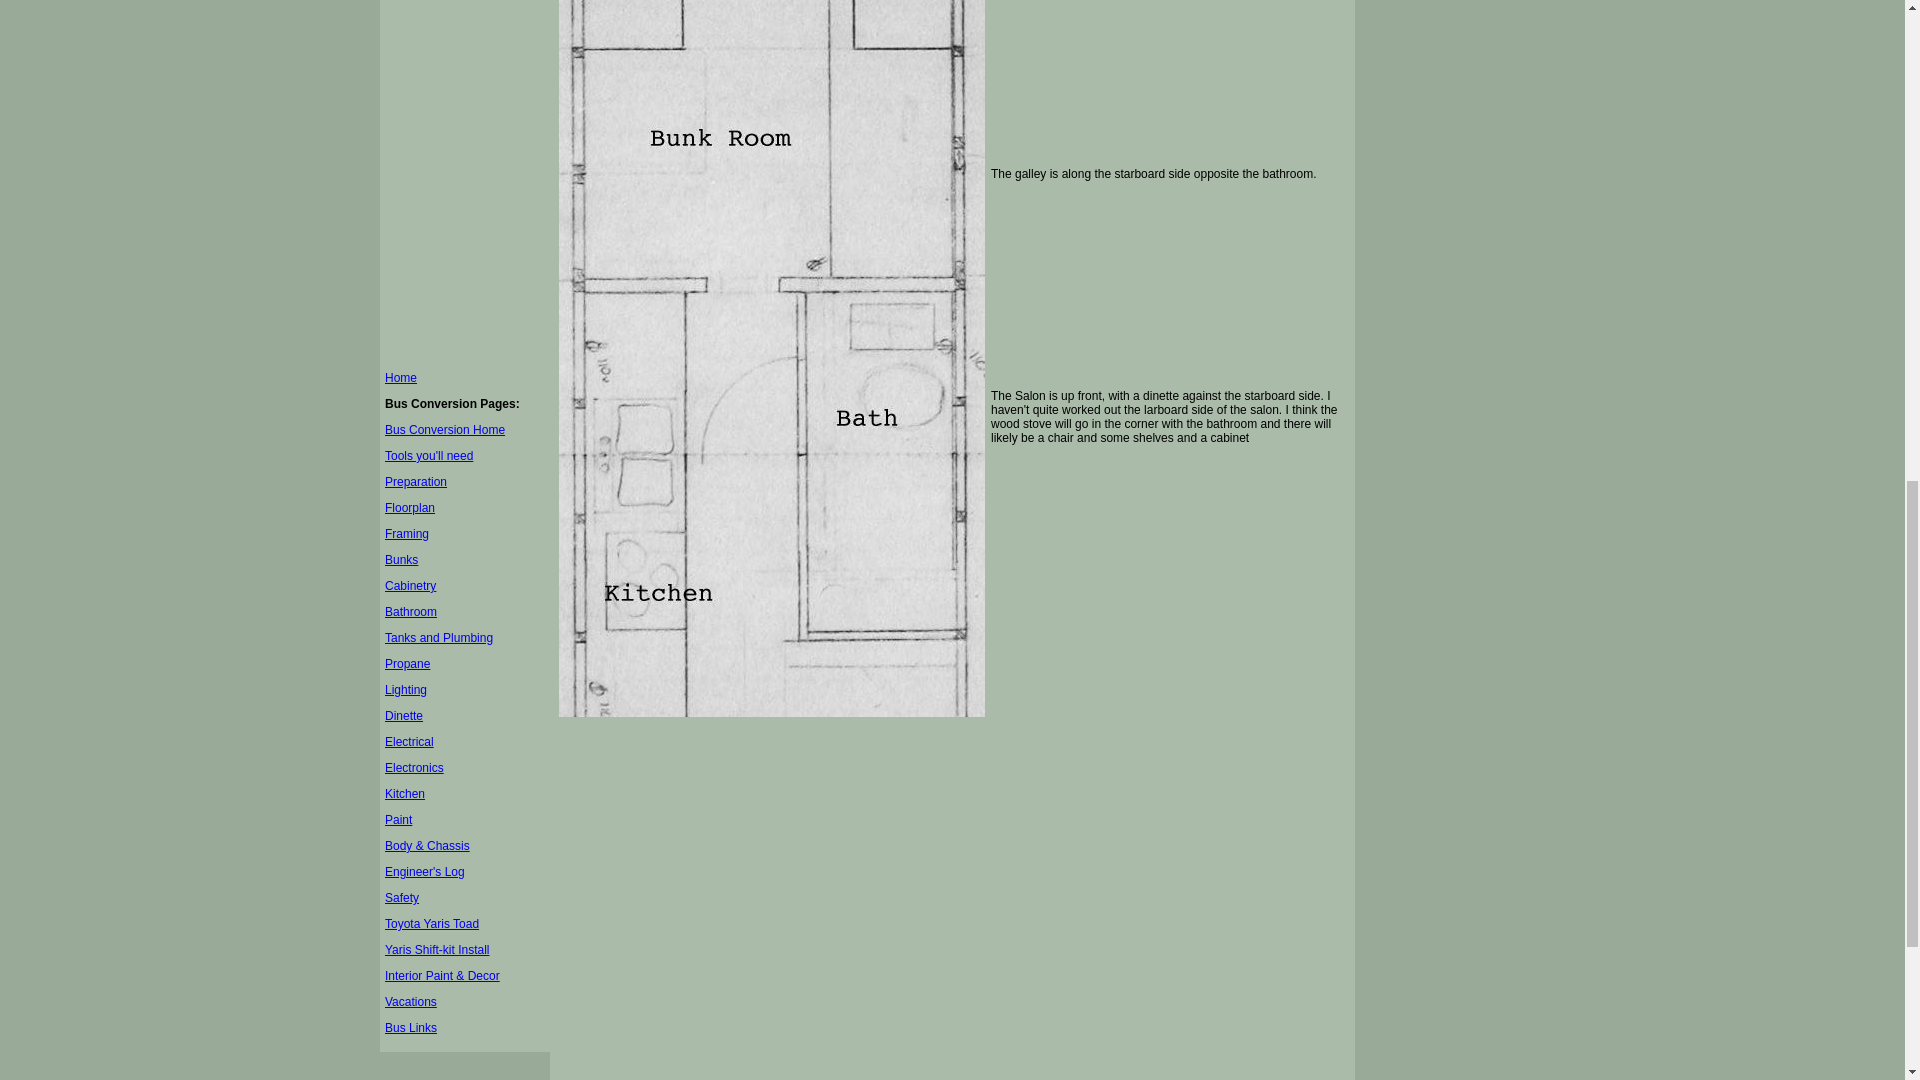 The image size is (1920, 1080). Describe the element at coordinates (406, 689) in the screenshot. I see `Lighting` at that location.